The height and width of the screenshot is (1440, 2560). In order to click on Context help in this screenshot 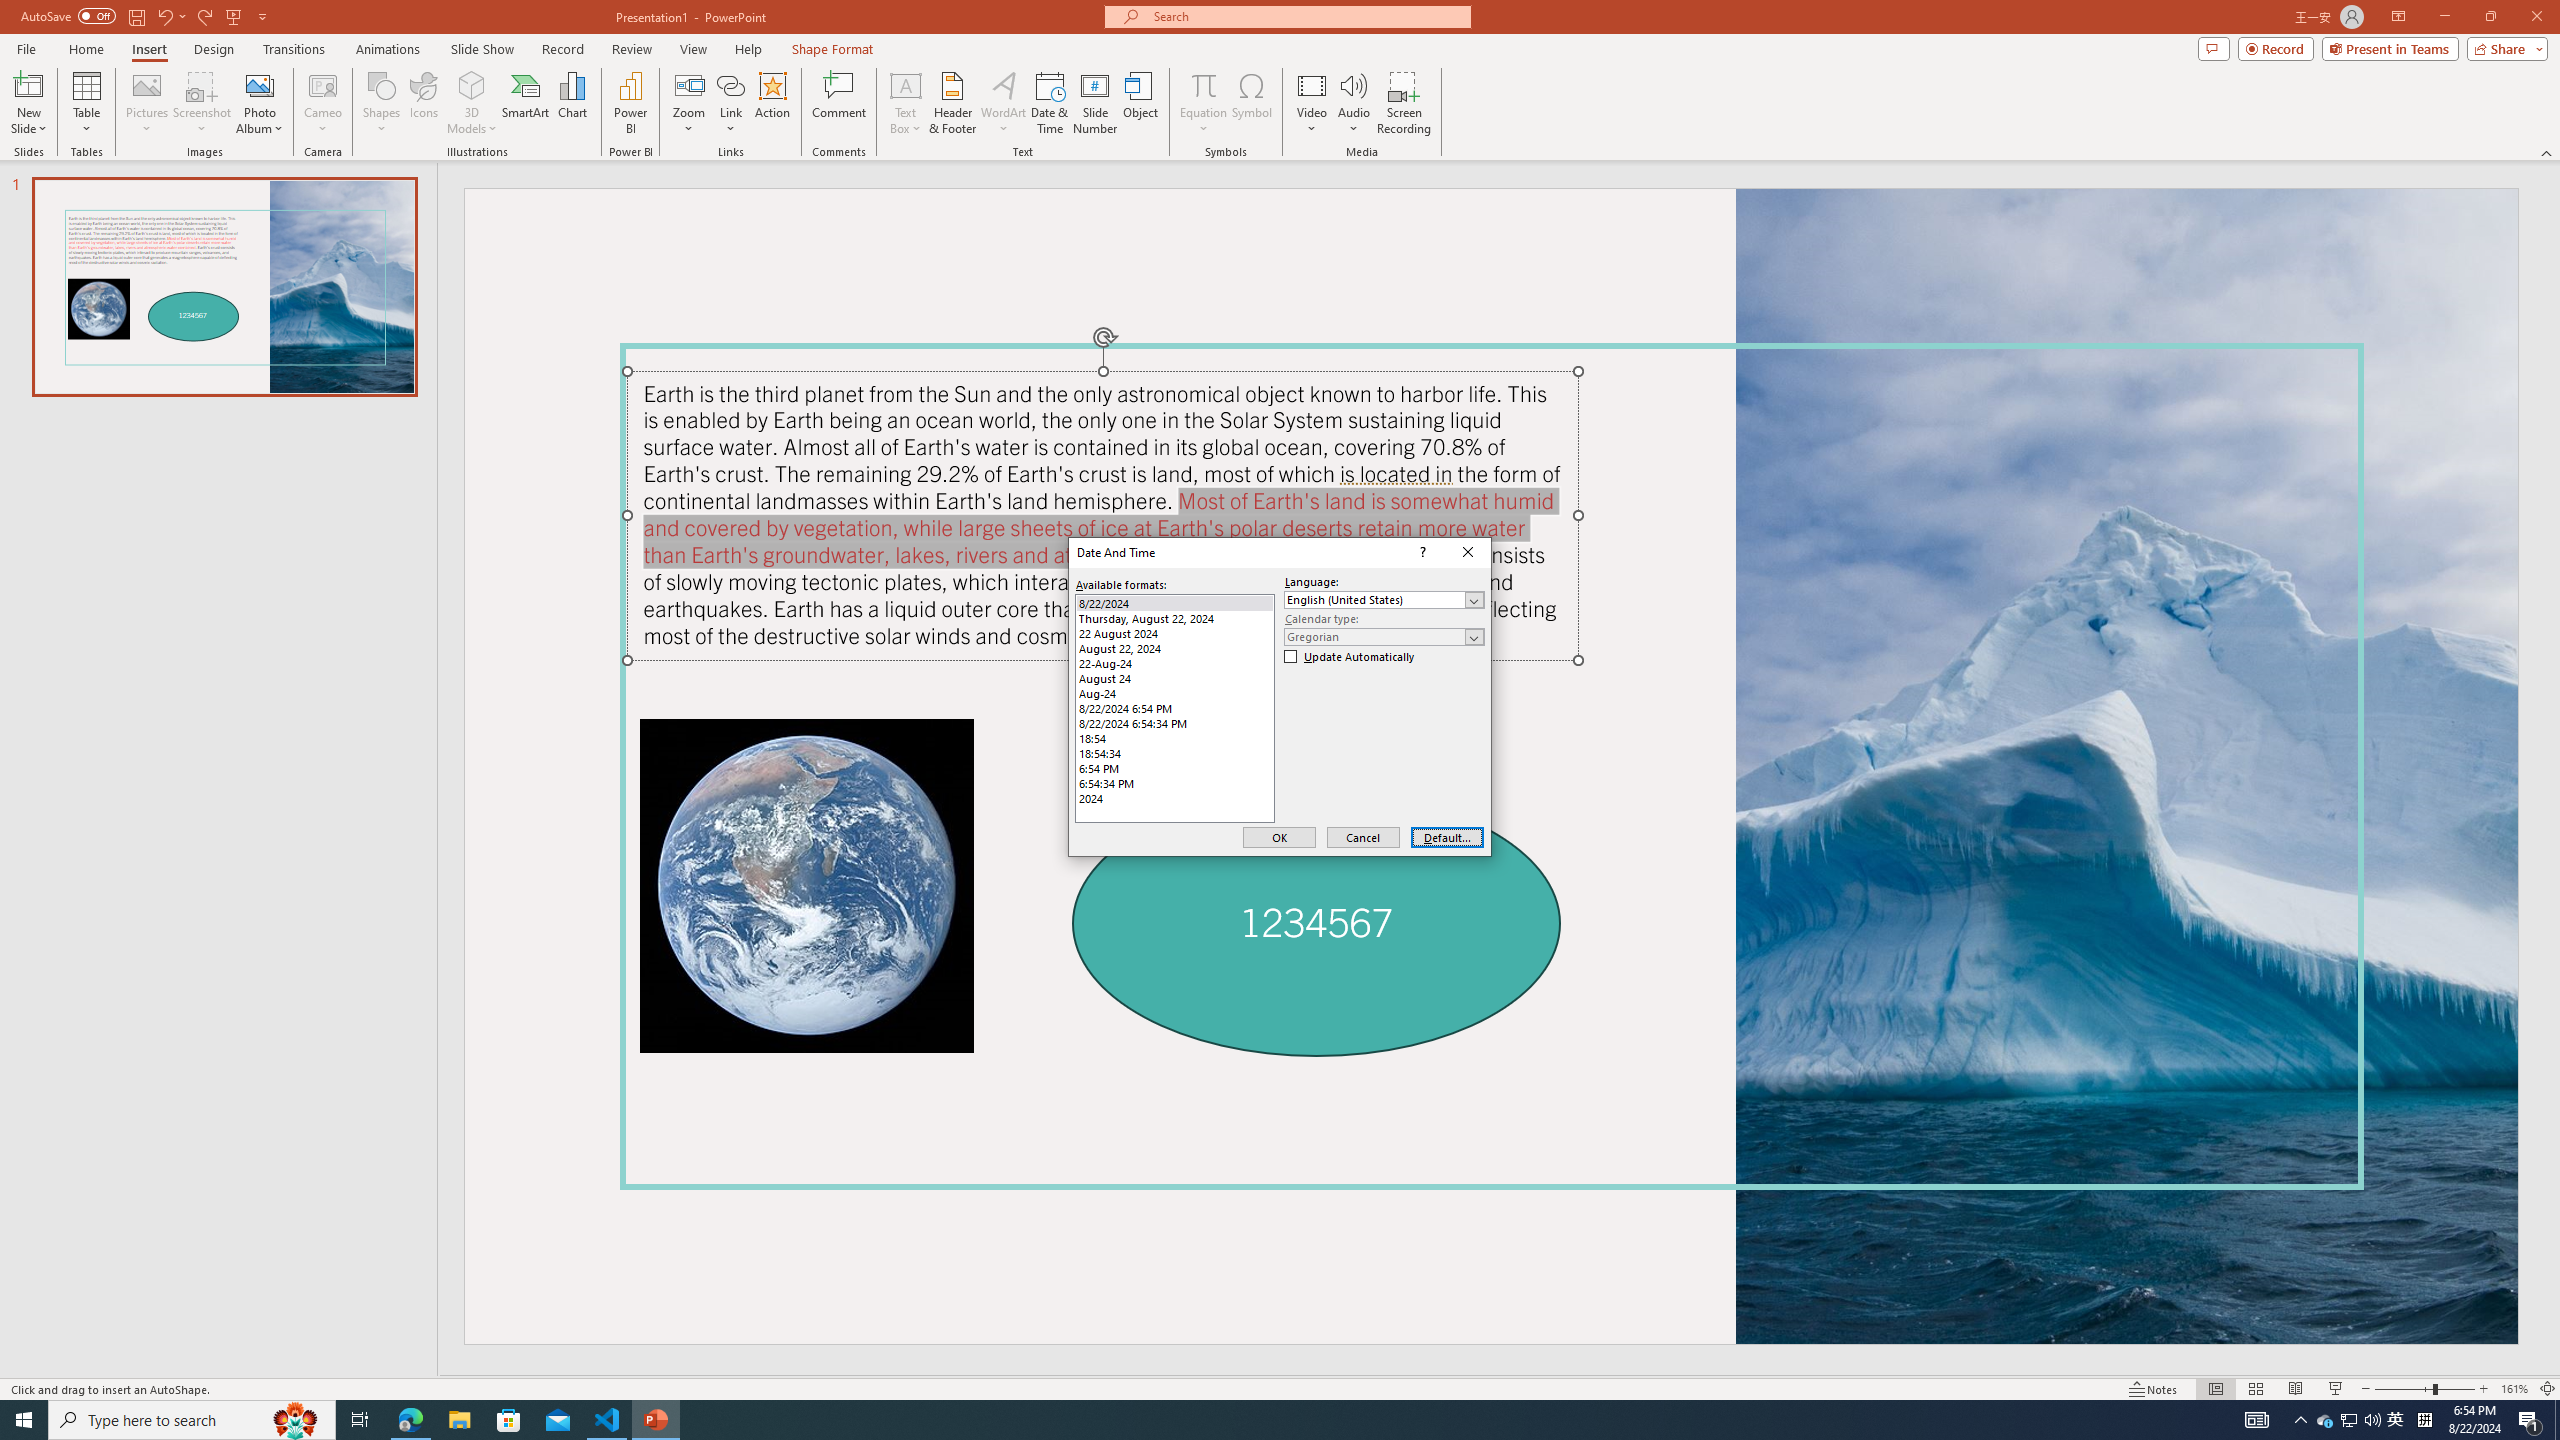, I will do `click(1420, 552)`.